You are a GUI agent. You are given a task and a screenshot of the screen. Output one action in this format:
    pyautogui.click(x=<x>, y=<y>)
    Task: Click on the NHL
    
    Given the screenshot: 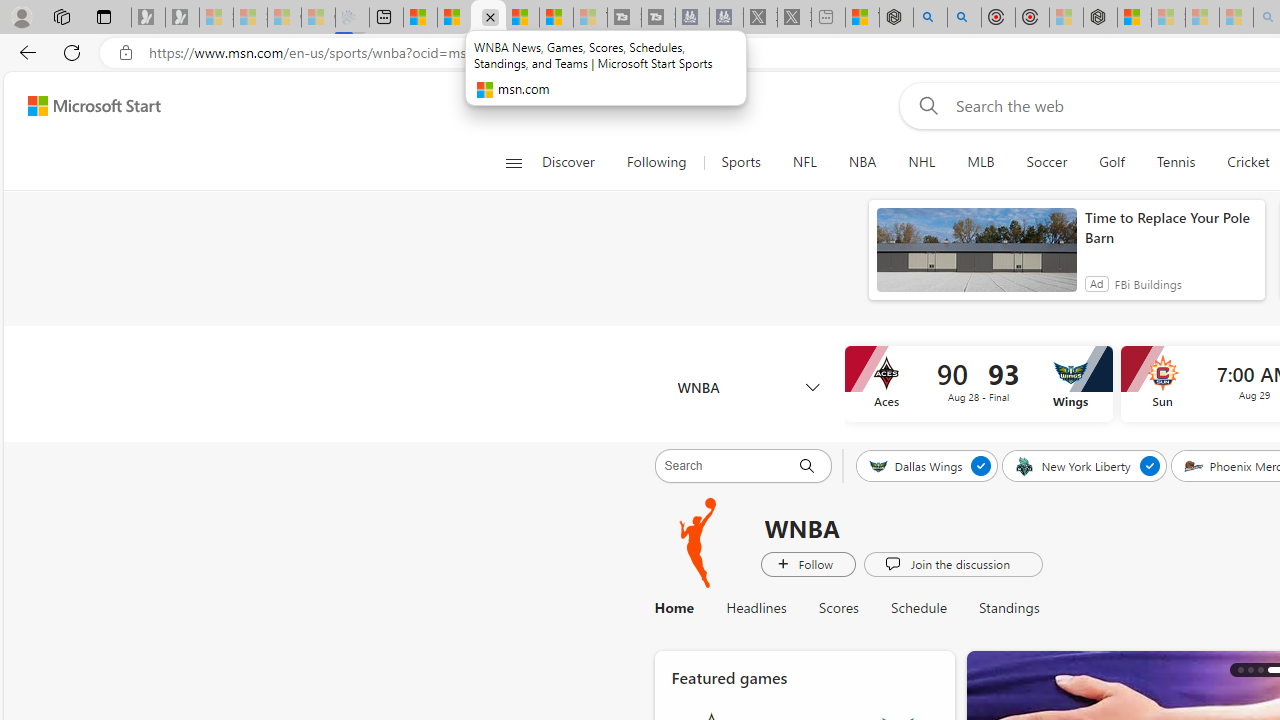 What is the action you would take?
    pyautogui.click(x=921, y=162)
    